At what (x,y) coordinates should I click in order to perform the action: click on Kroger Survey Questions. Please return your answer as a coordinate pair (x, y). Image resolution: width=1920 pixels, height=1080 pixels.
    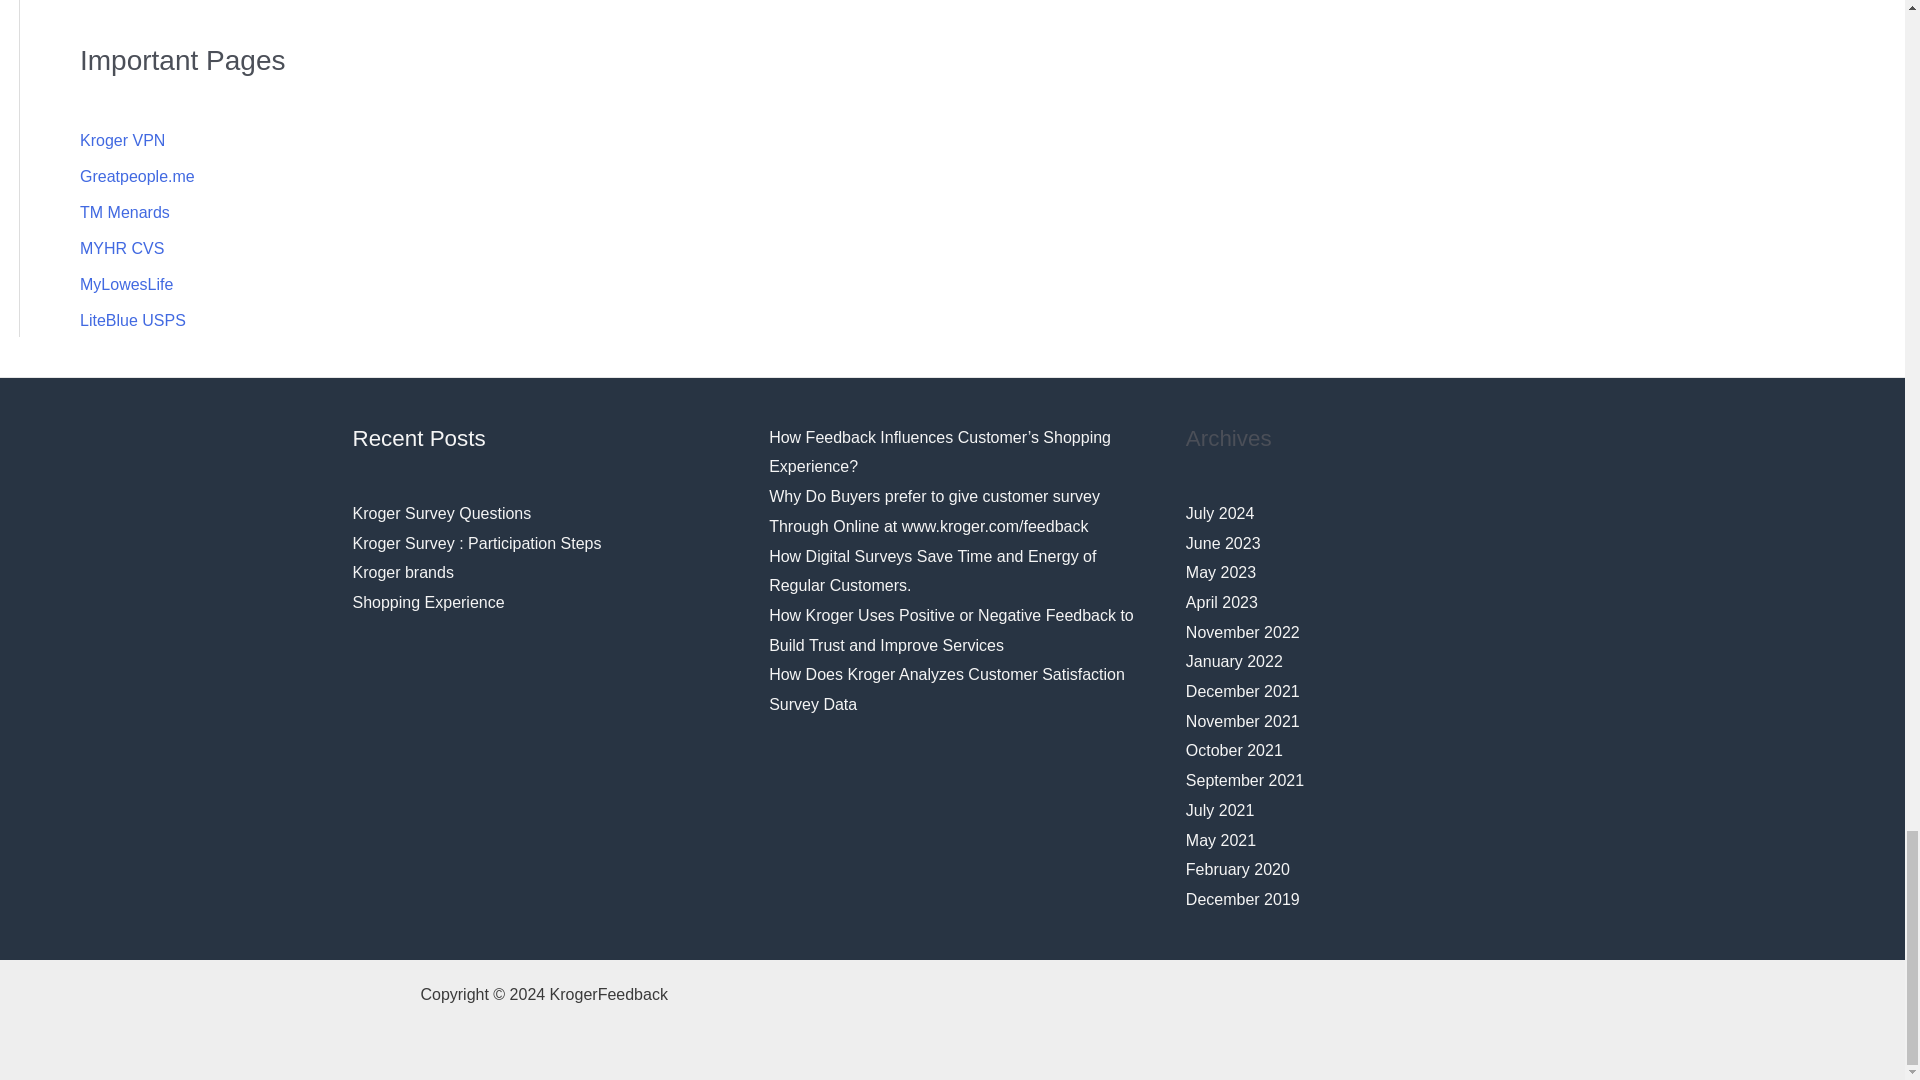
    Looking at the image, I should click on (441, 513).